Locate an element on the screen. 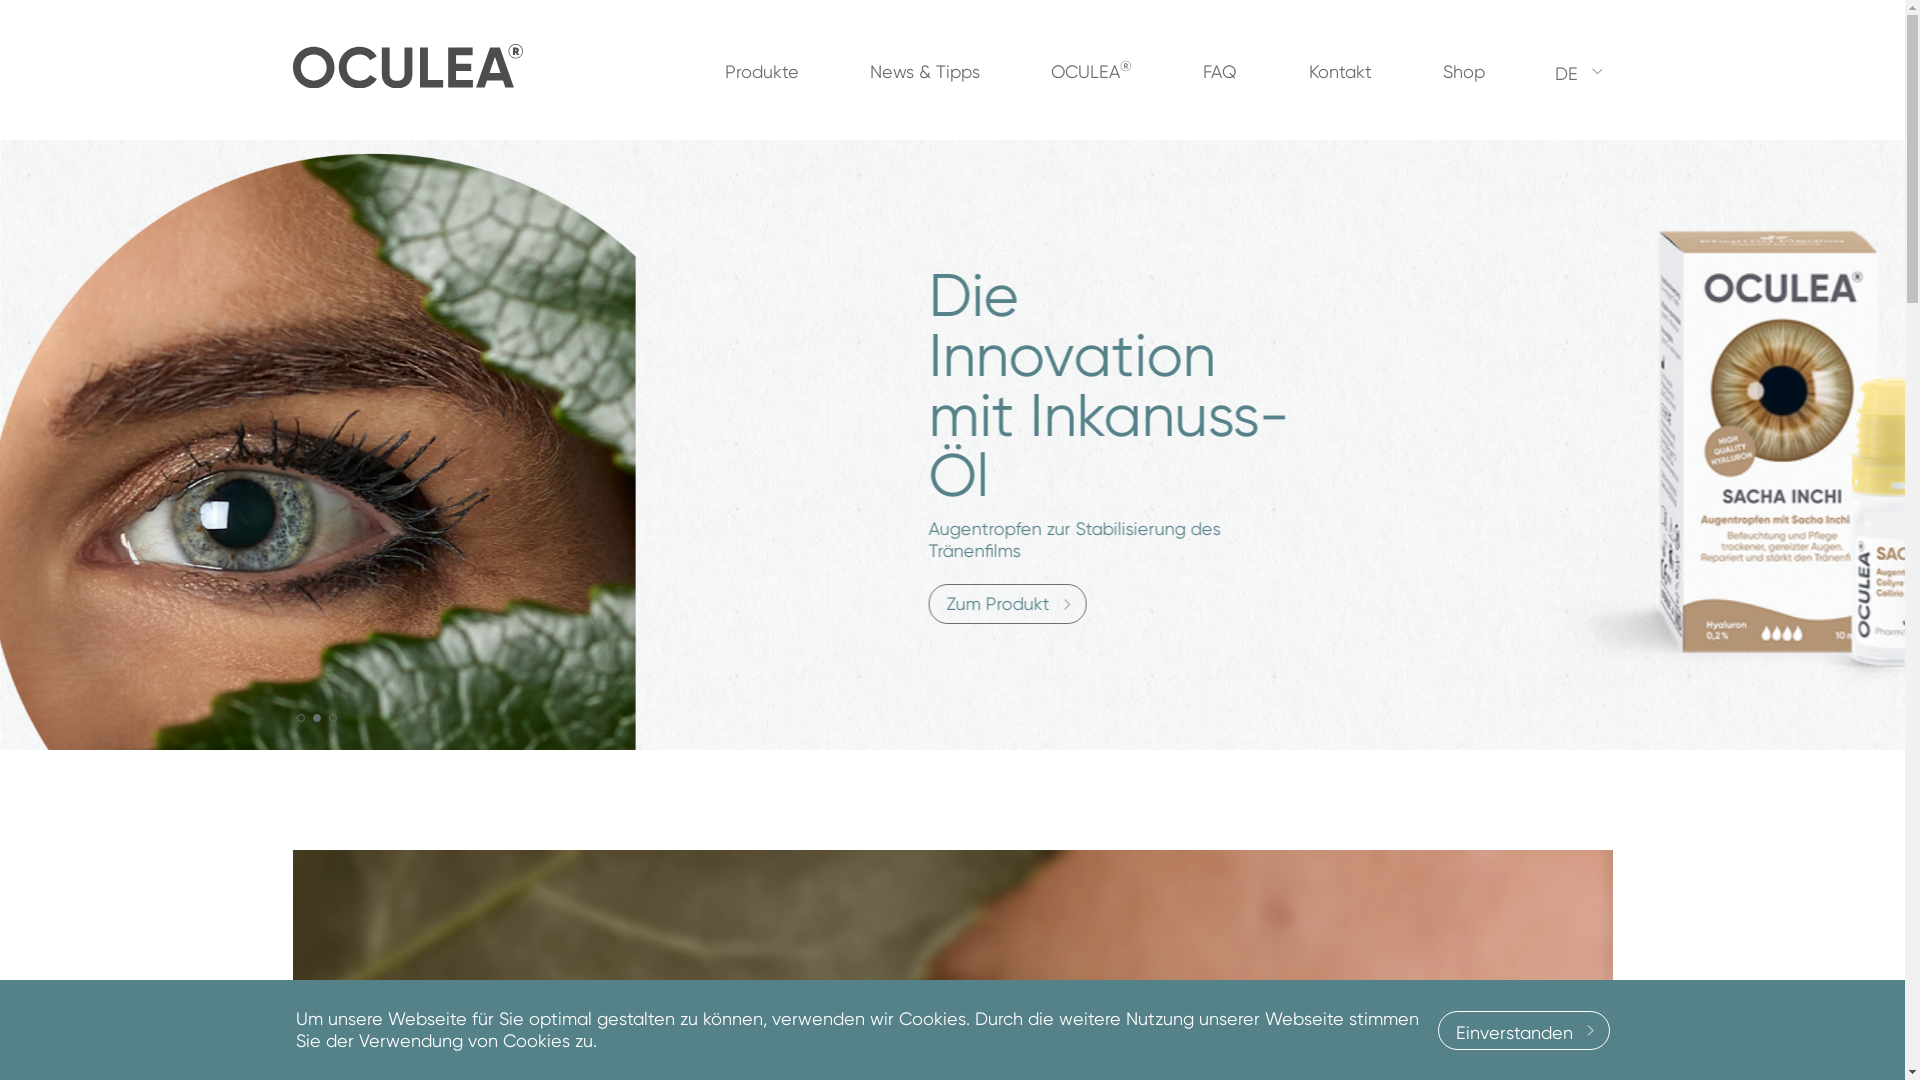 This screenshot has height=1080, width=1920. Produkte is located at coordinates (762, 72).